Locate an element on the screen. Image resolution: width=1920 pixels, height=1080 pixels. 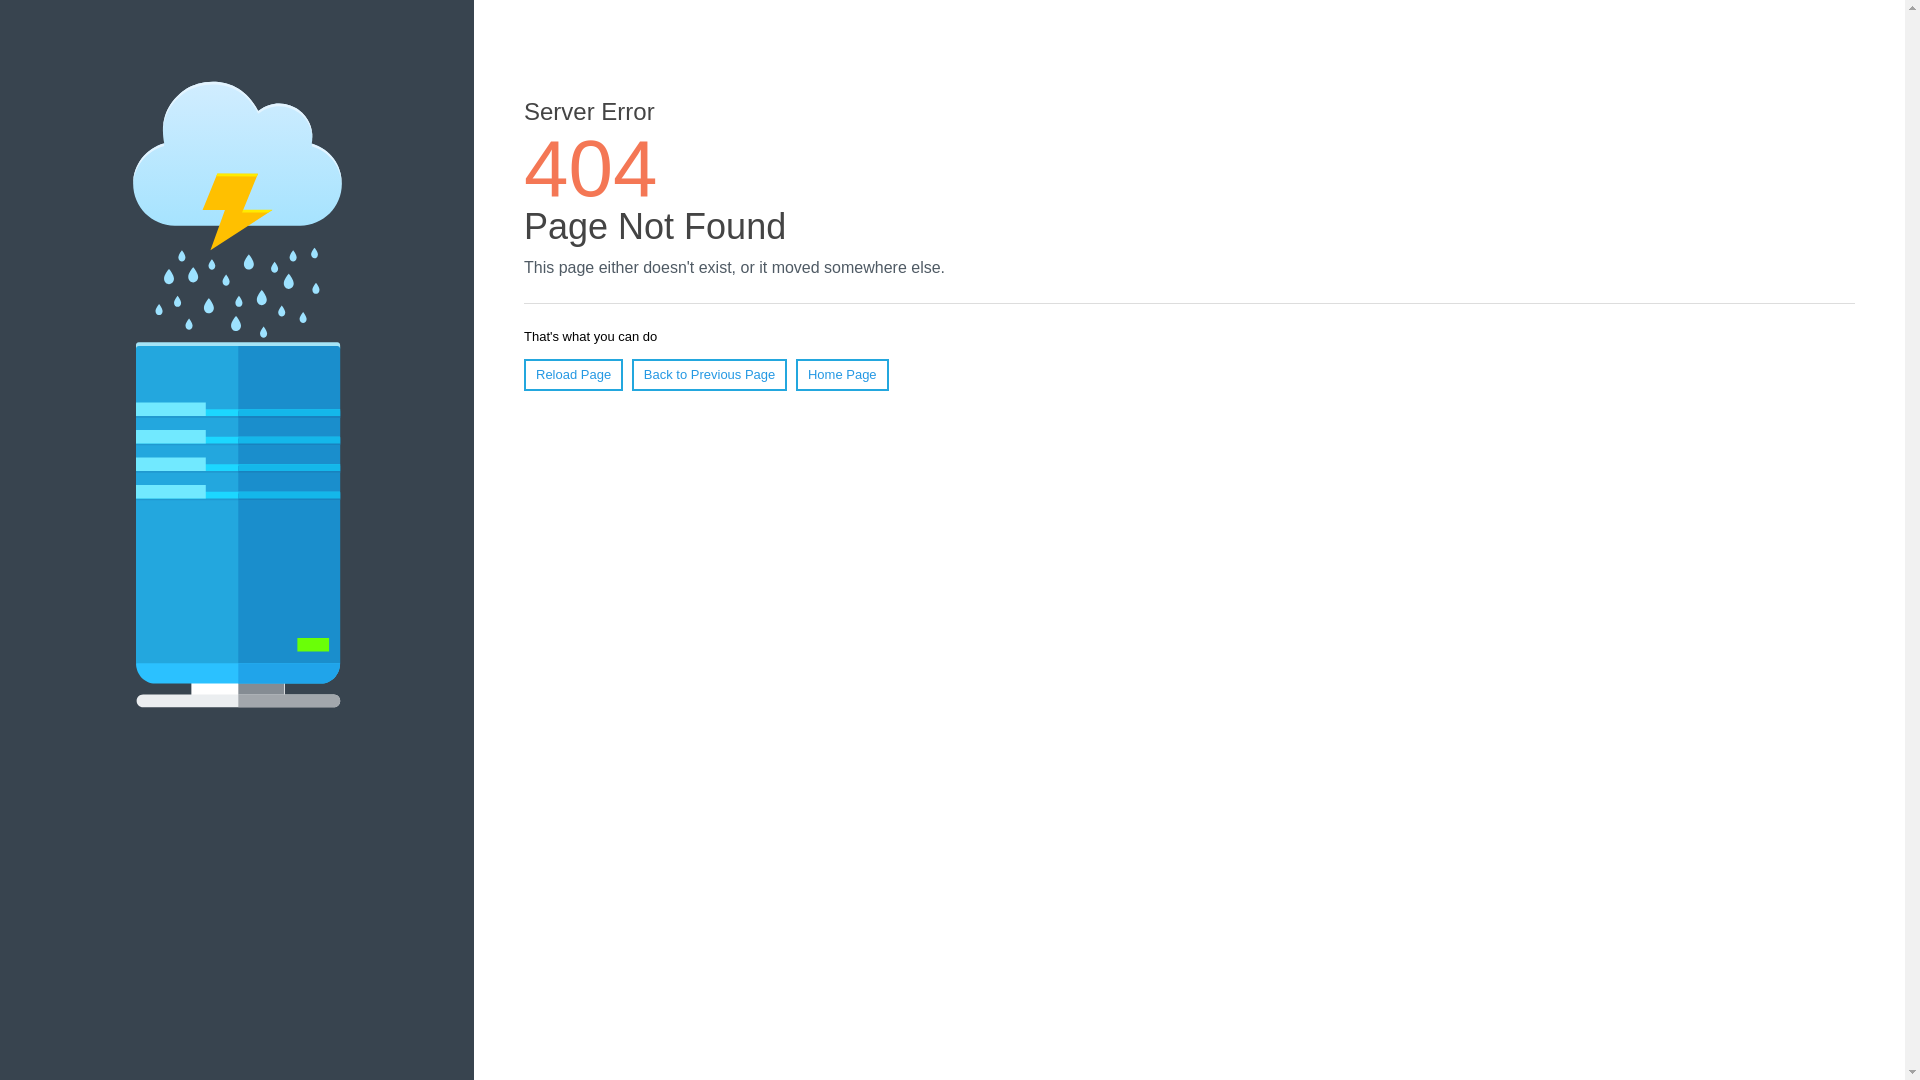
Reload Page is located at coordinates (574, 375).